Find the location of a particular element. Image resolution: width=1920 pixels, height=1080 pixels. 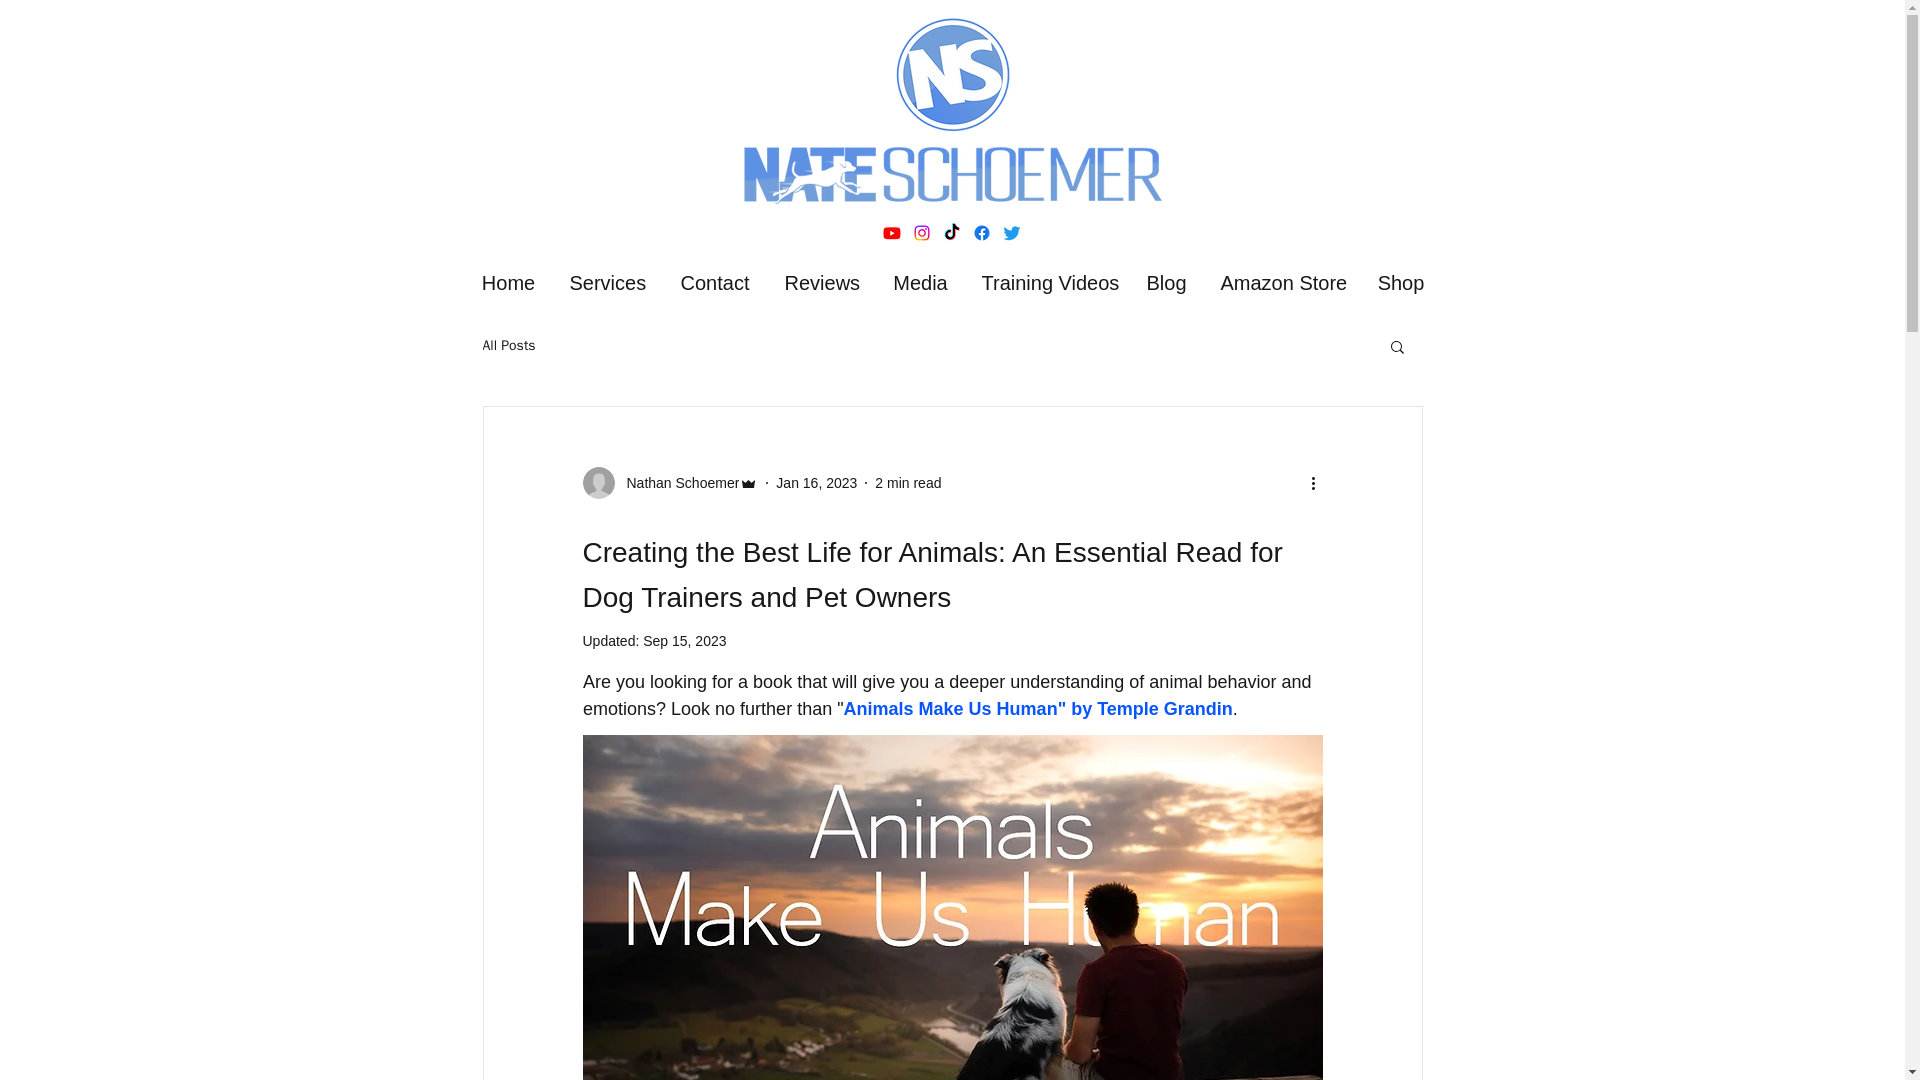

Training Videos is located at coordinates (1046, 282).